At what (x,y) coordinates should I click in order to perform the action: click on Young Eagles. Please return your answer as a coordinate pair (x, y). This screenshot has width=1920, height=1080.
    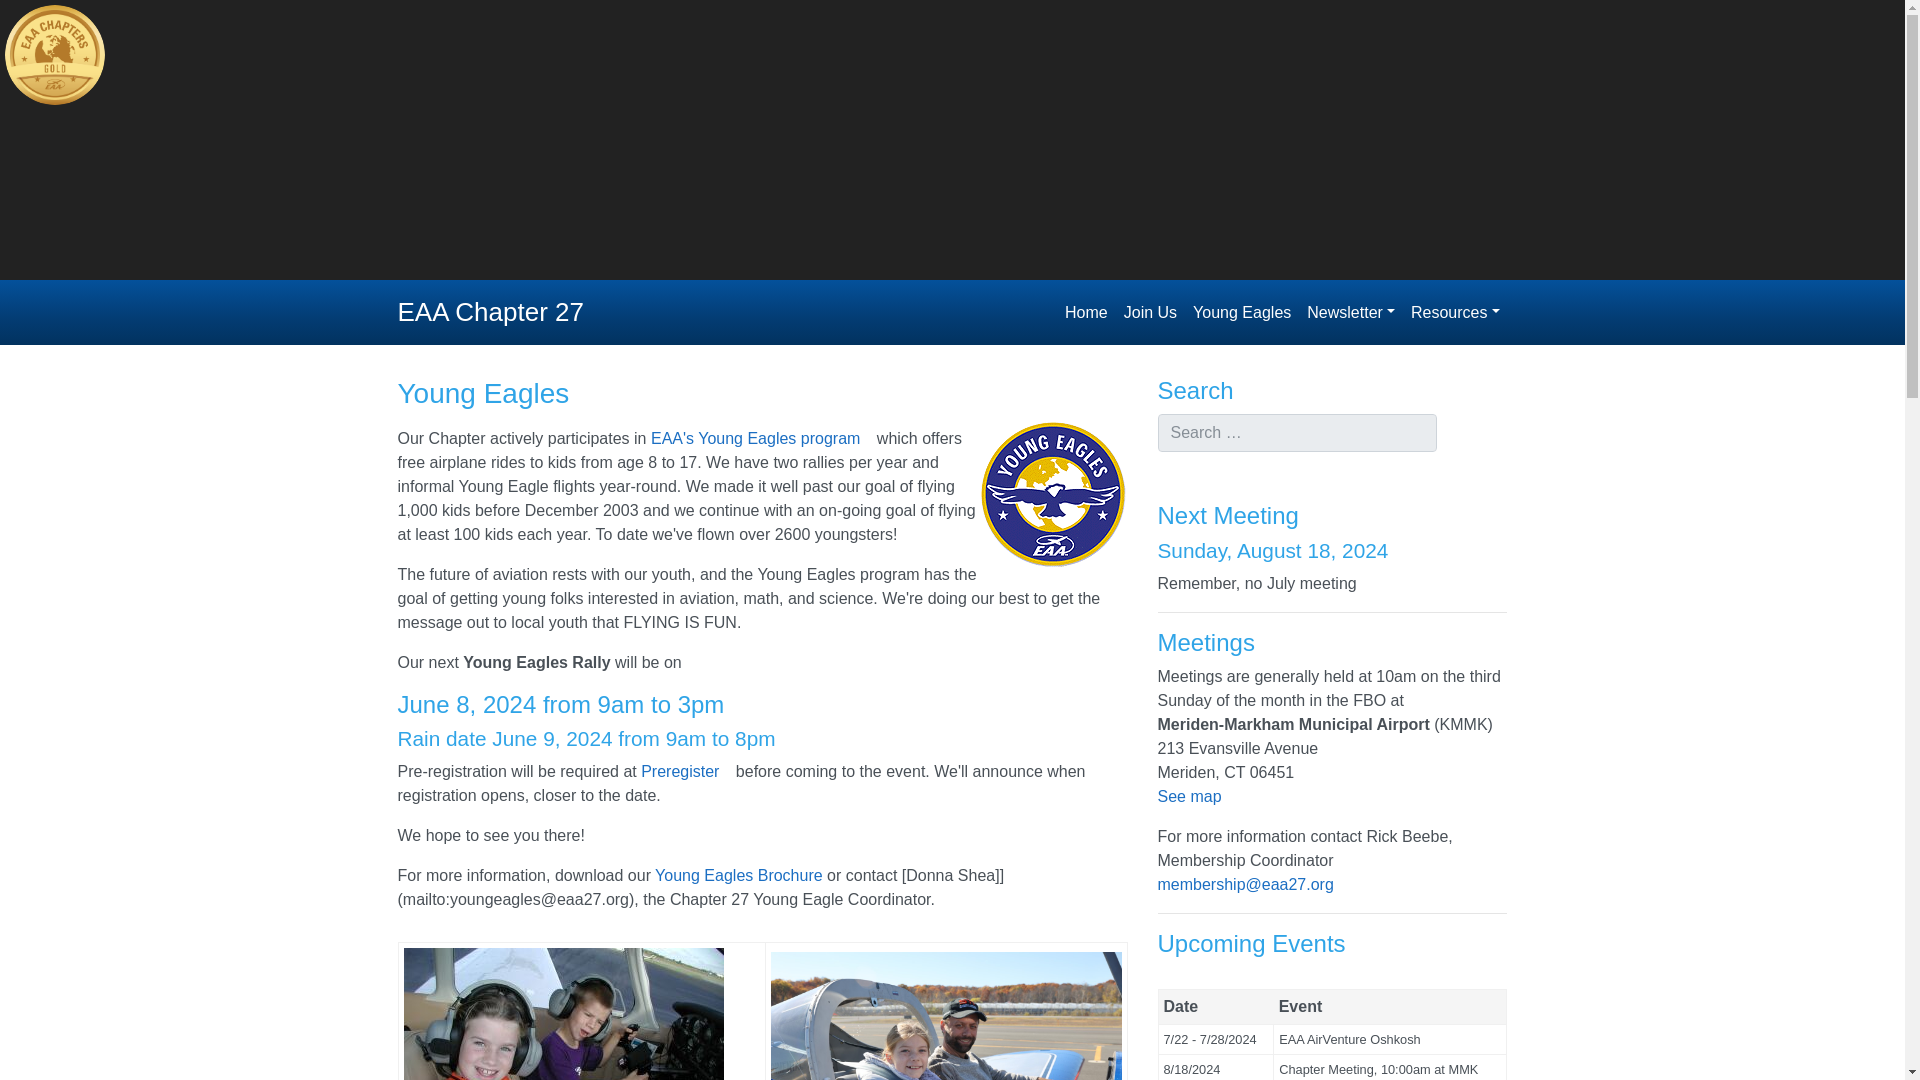
    Looking at the image, I should click on (1242, 311).